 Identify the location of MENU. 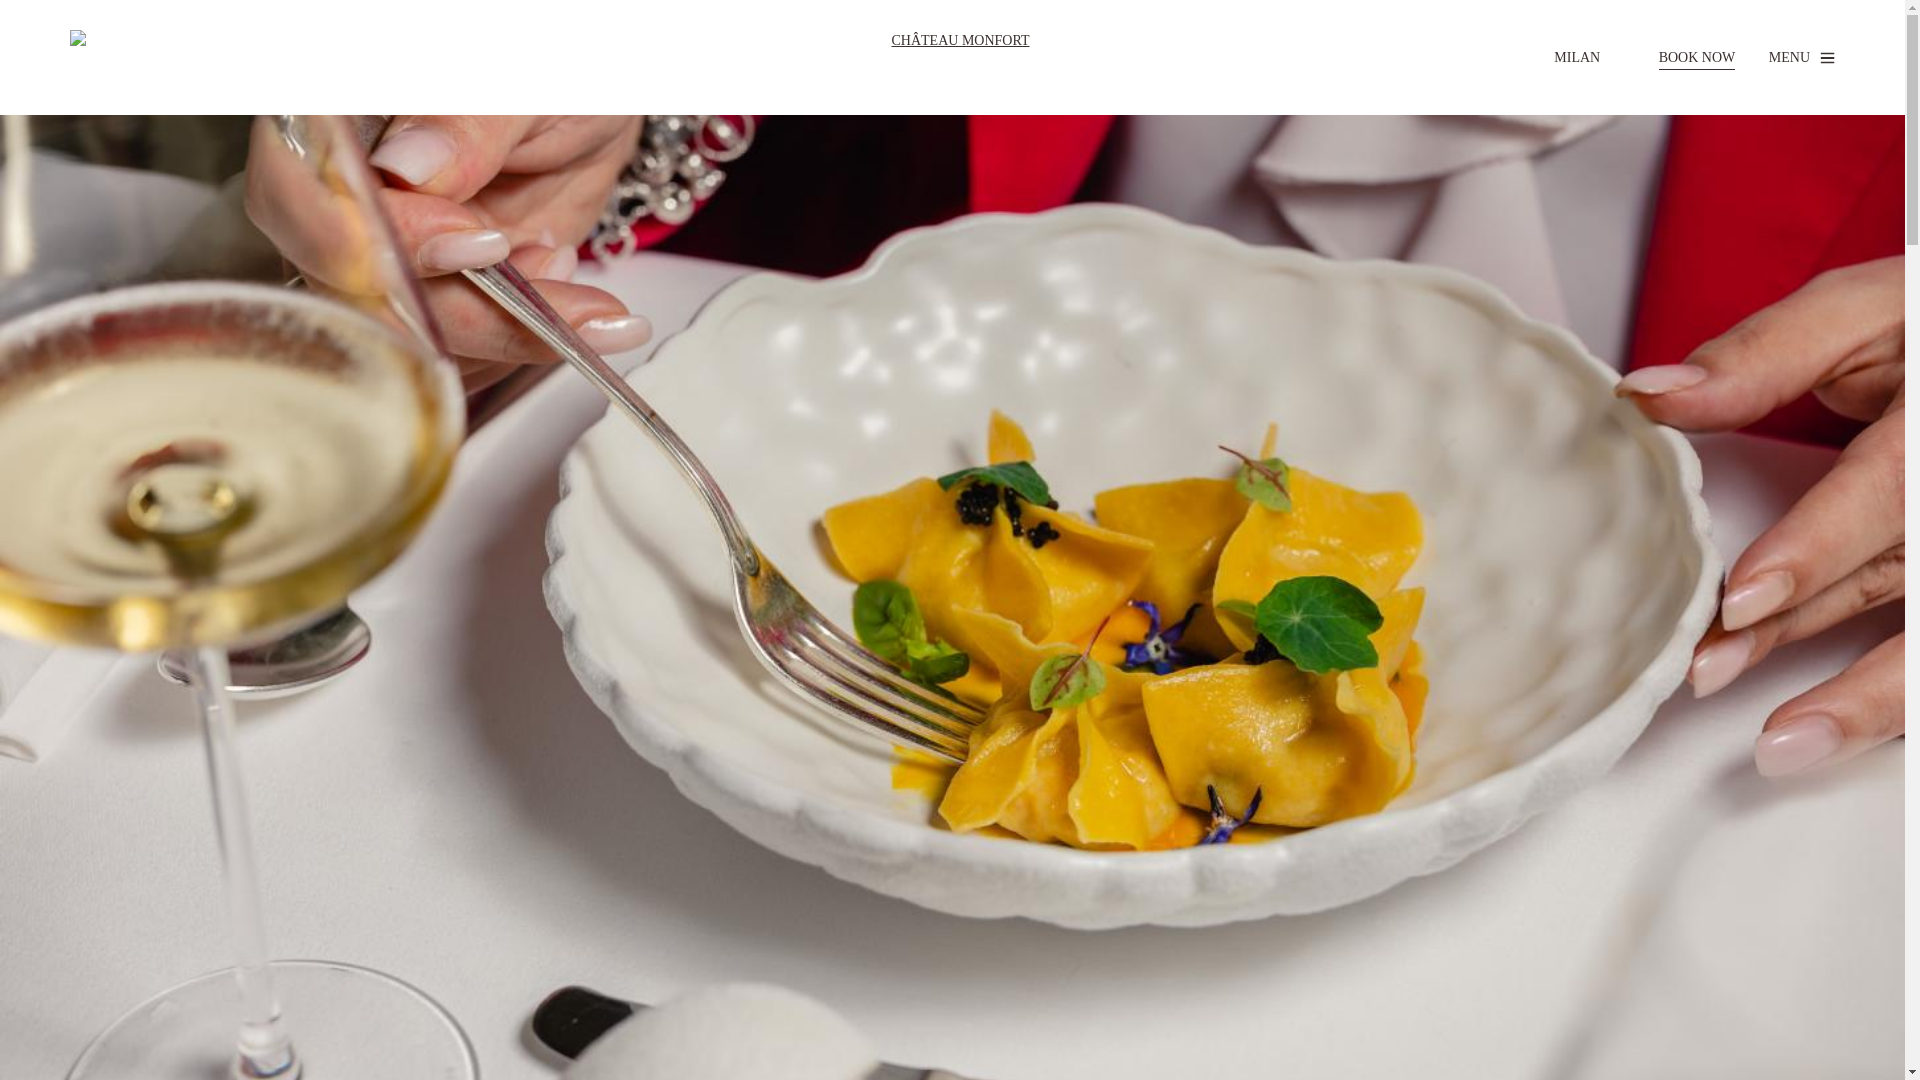
(1802, 58).